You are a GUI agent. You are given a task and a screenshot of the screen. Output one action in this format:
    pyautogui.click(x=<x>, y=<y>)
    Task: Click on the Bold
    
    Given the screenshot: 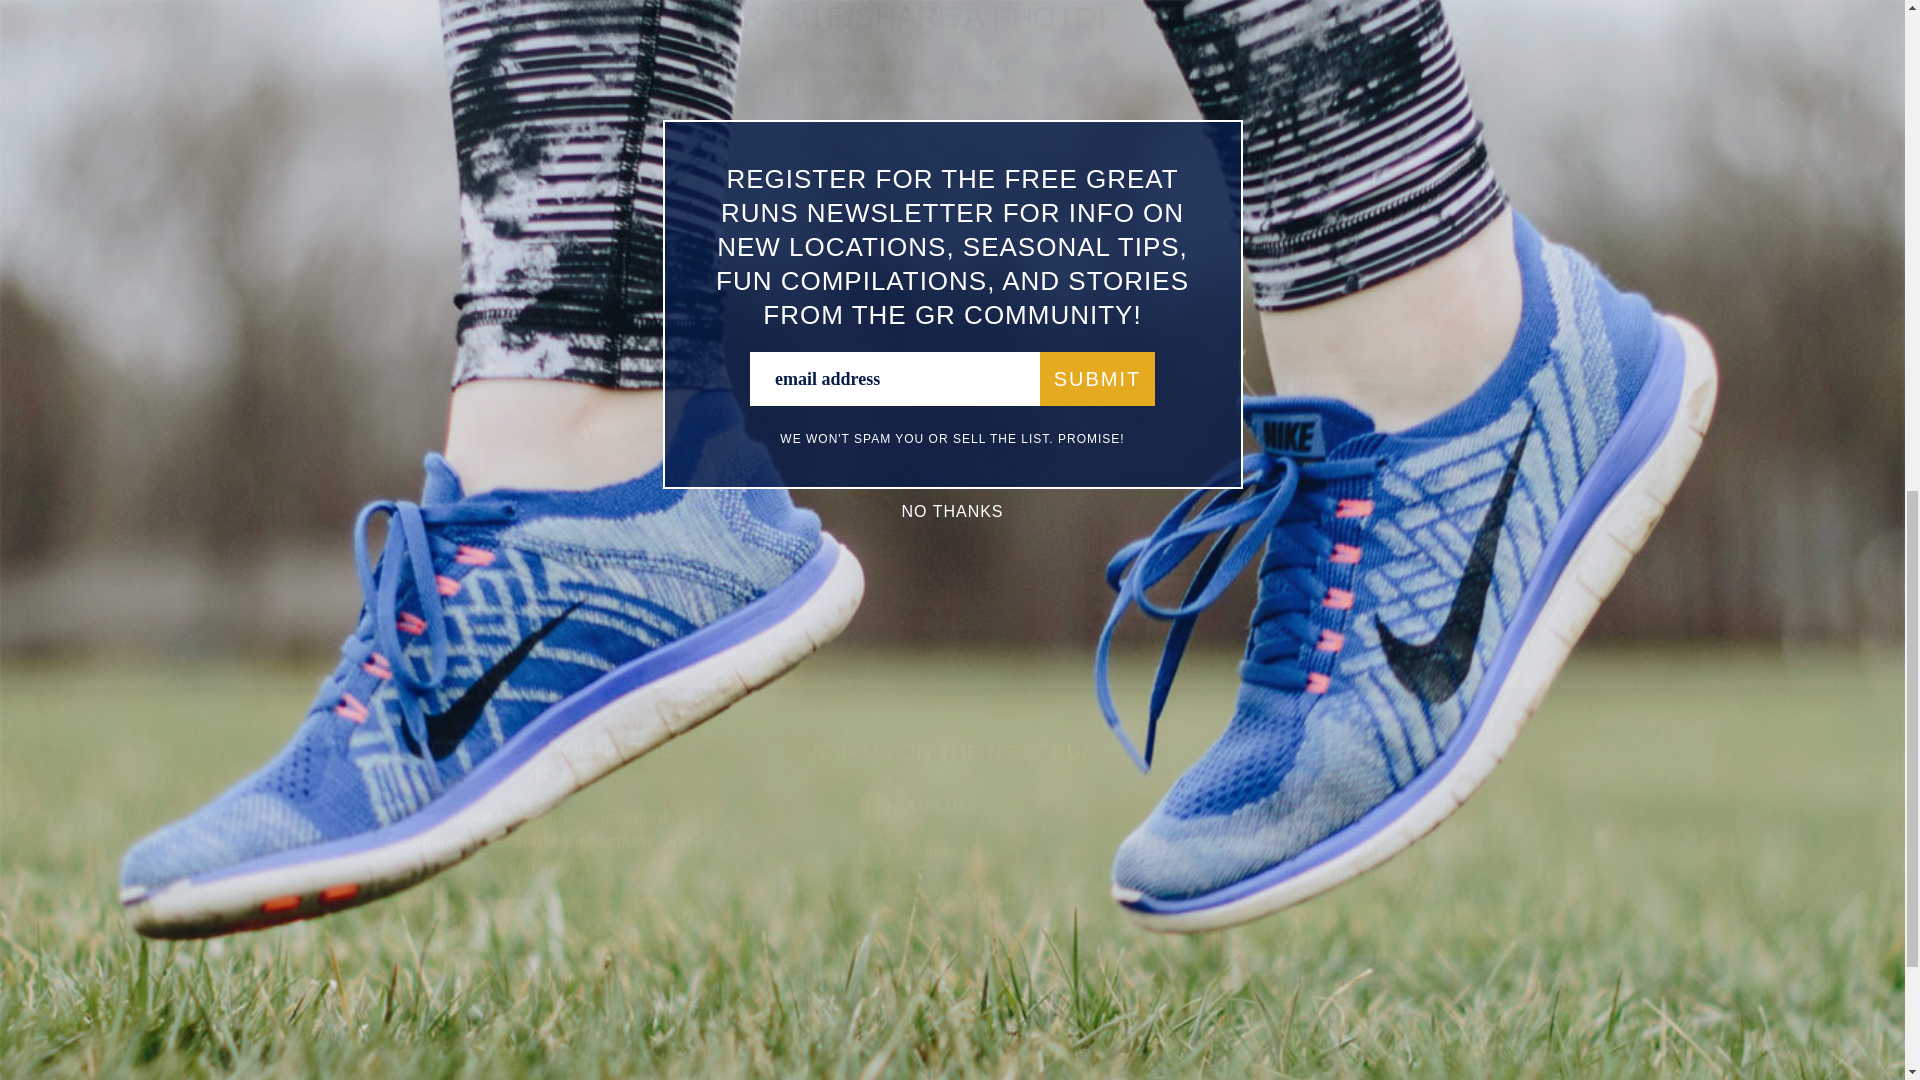 What is the action you would take?
    pyautogui.click(x=448, y=268)
    